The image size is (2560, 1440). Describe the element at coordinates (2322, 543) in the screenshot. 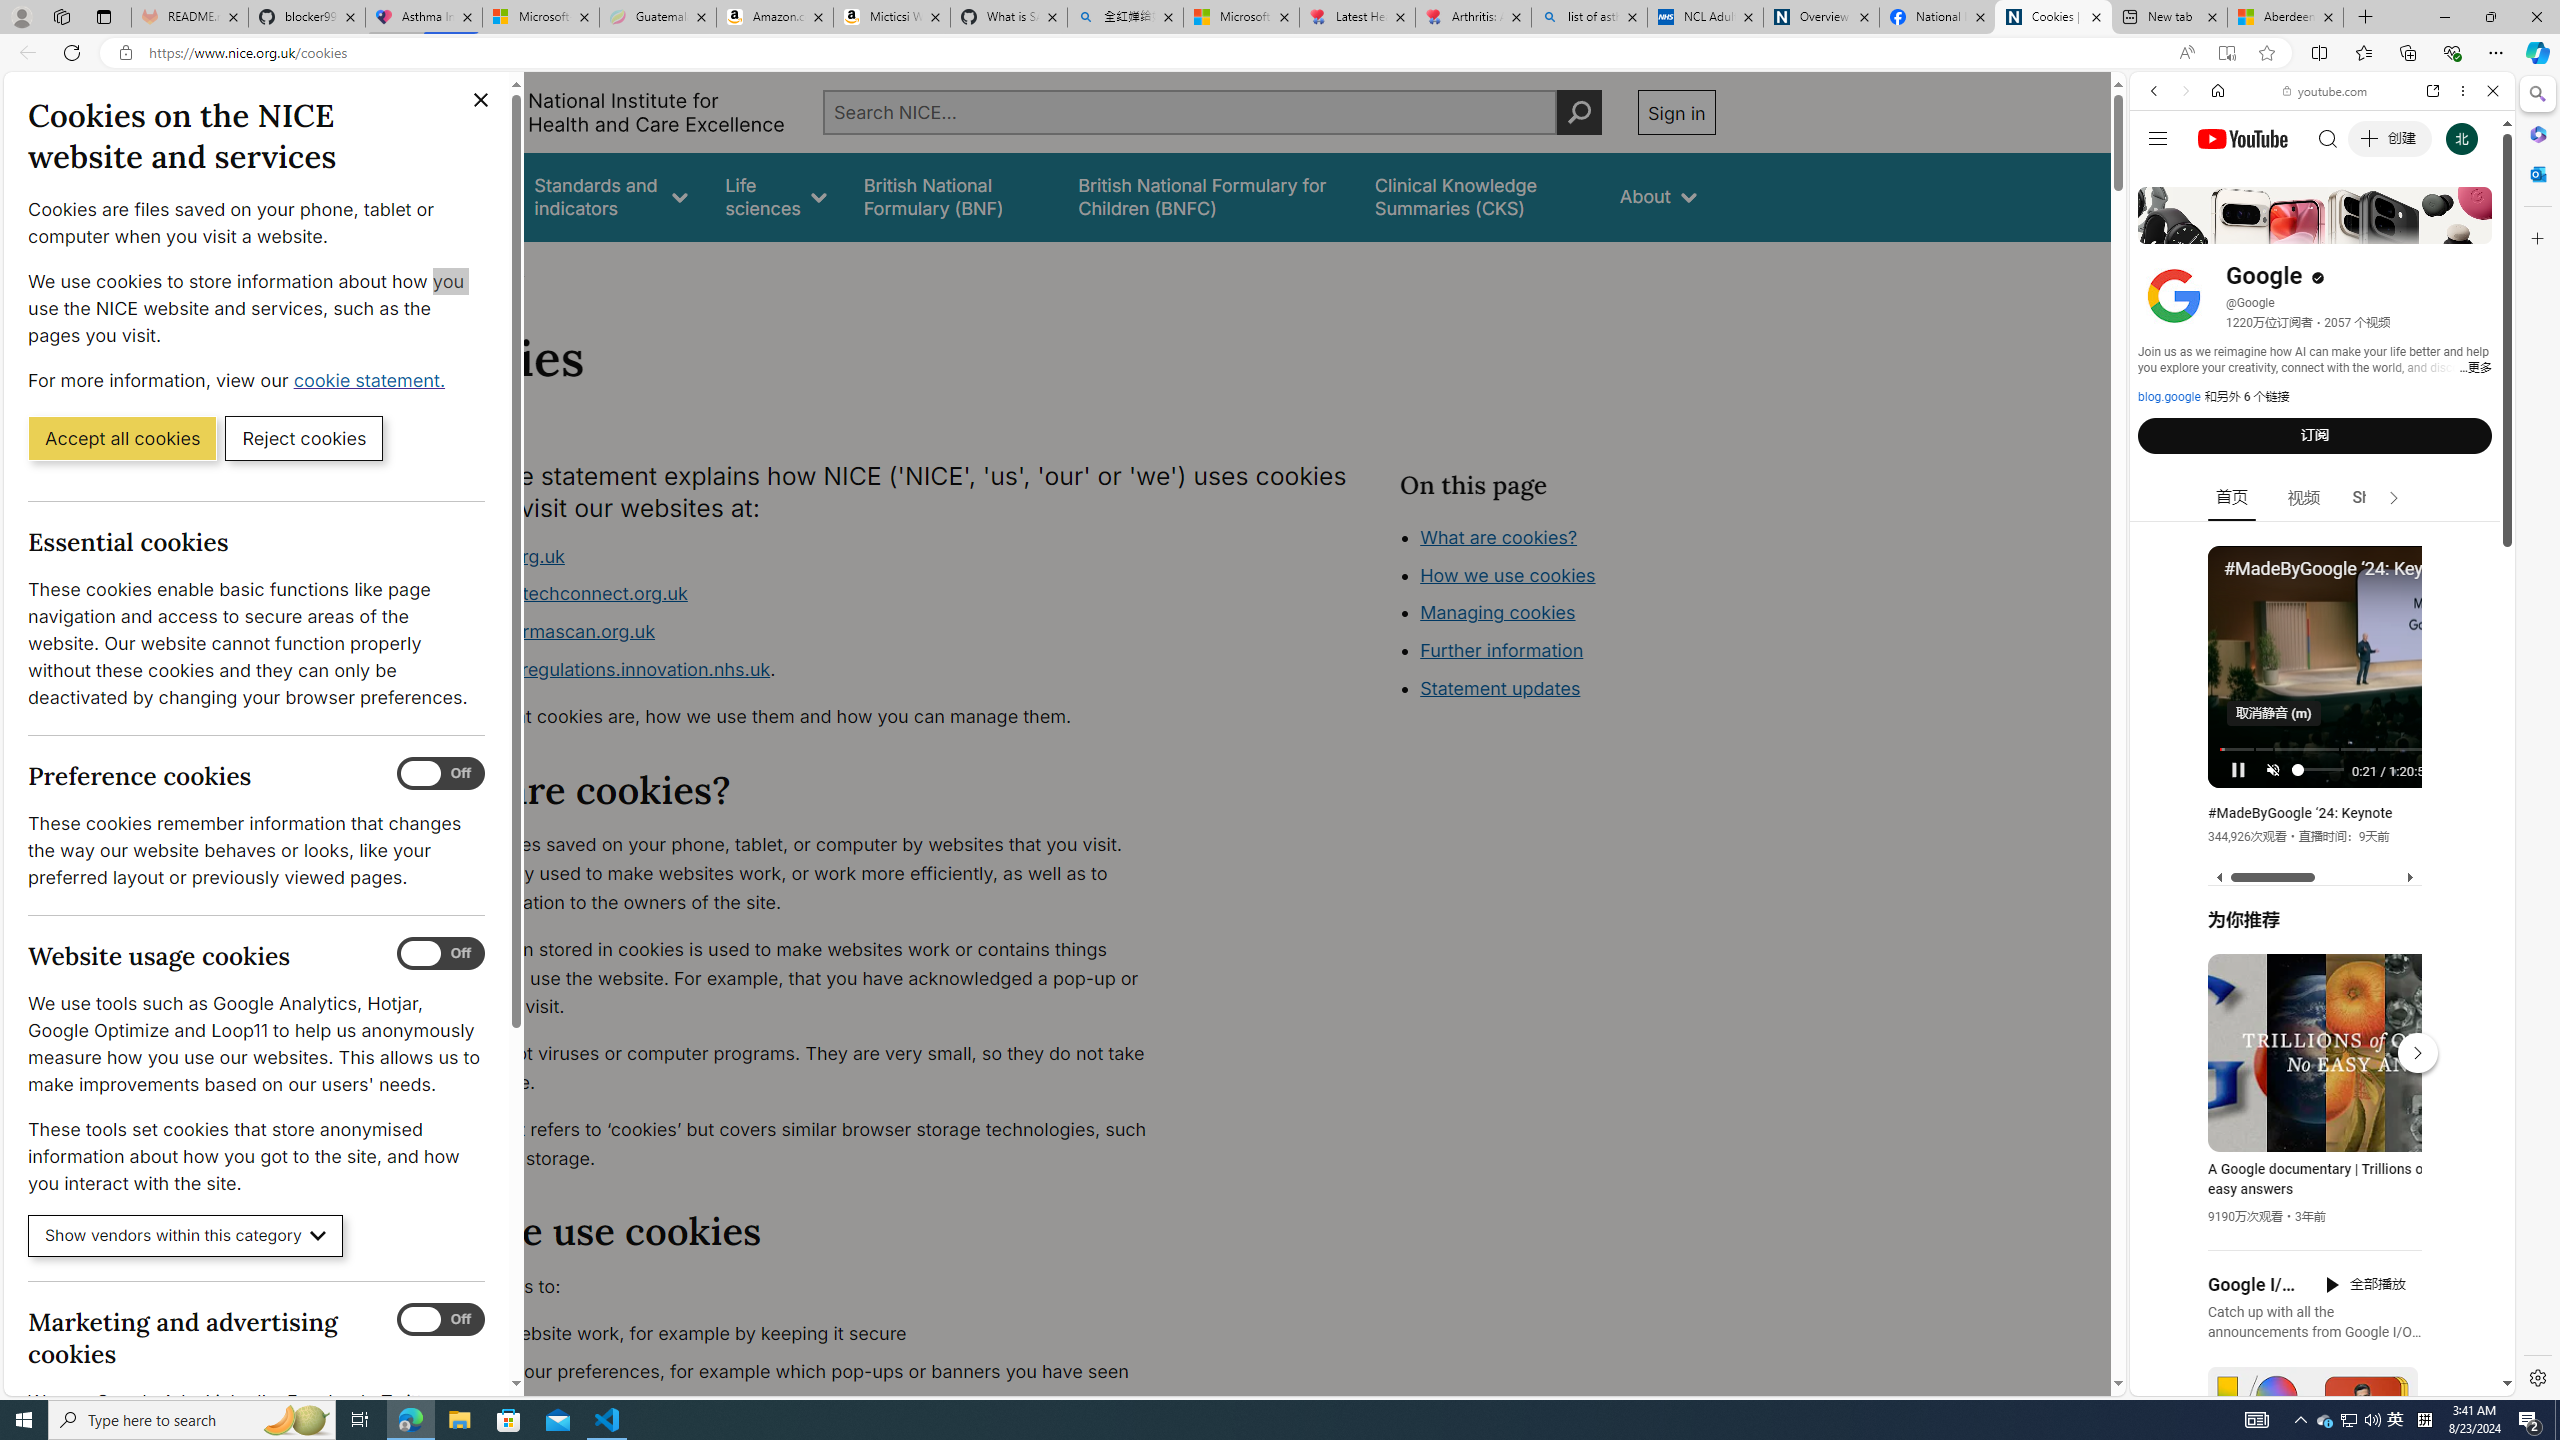

I see `Music` at that location.